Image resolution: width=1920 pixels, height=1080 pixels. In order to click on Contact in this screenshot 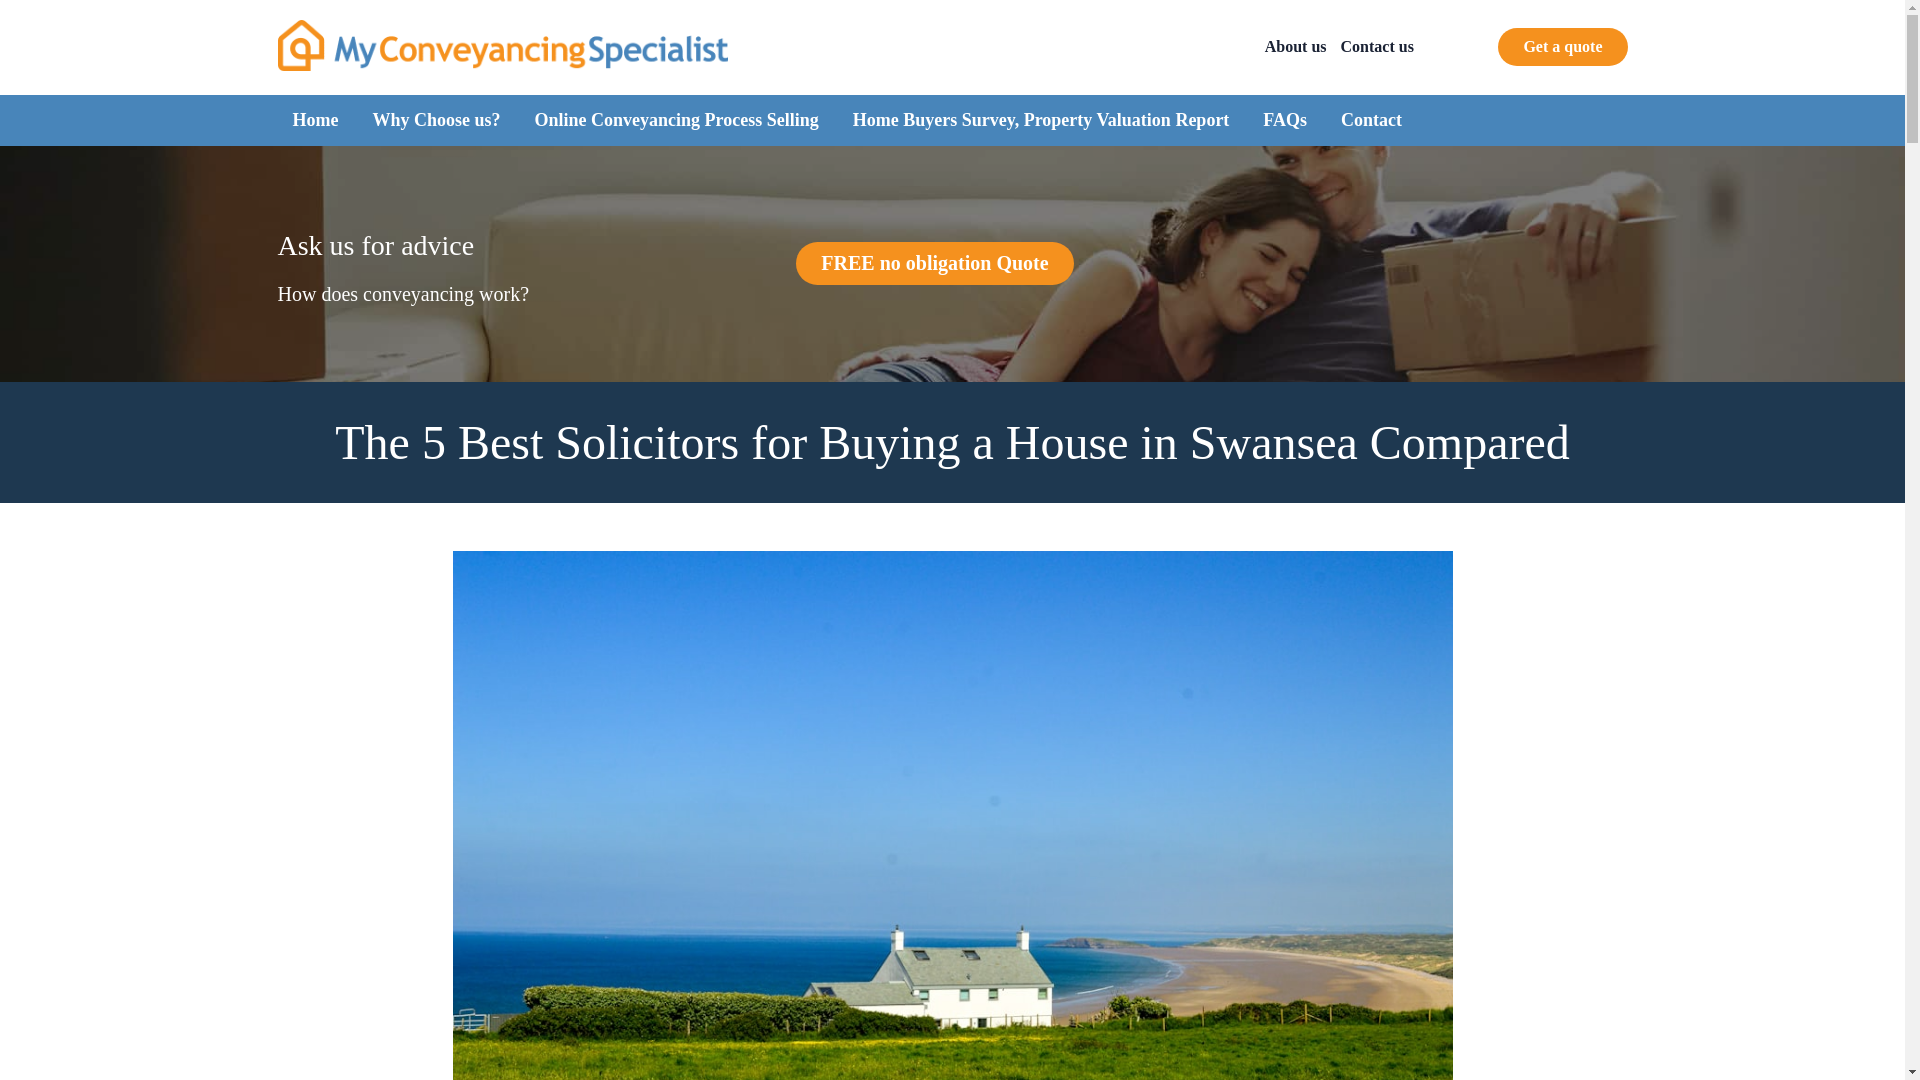, I will do `click(1370, 120)`.